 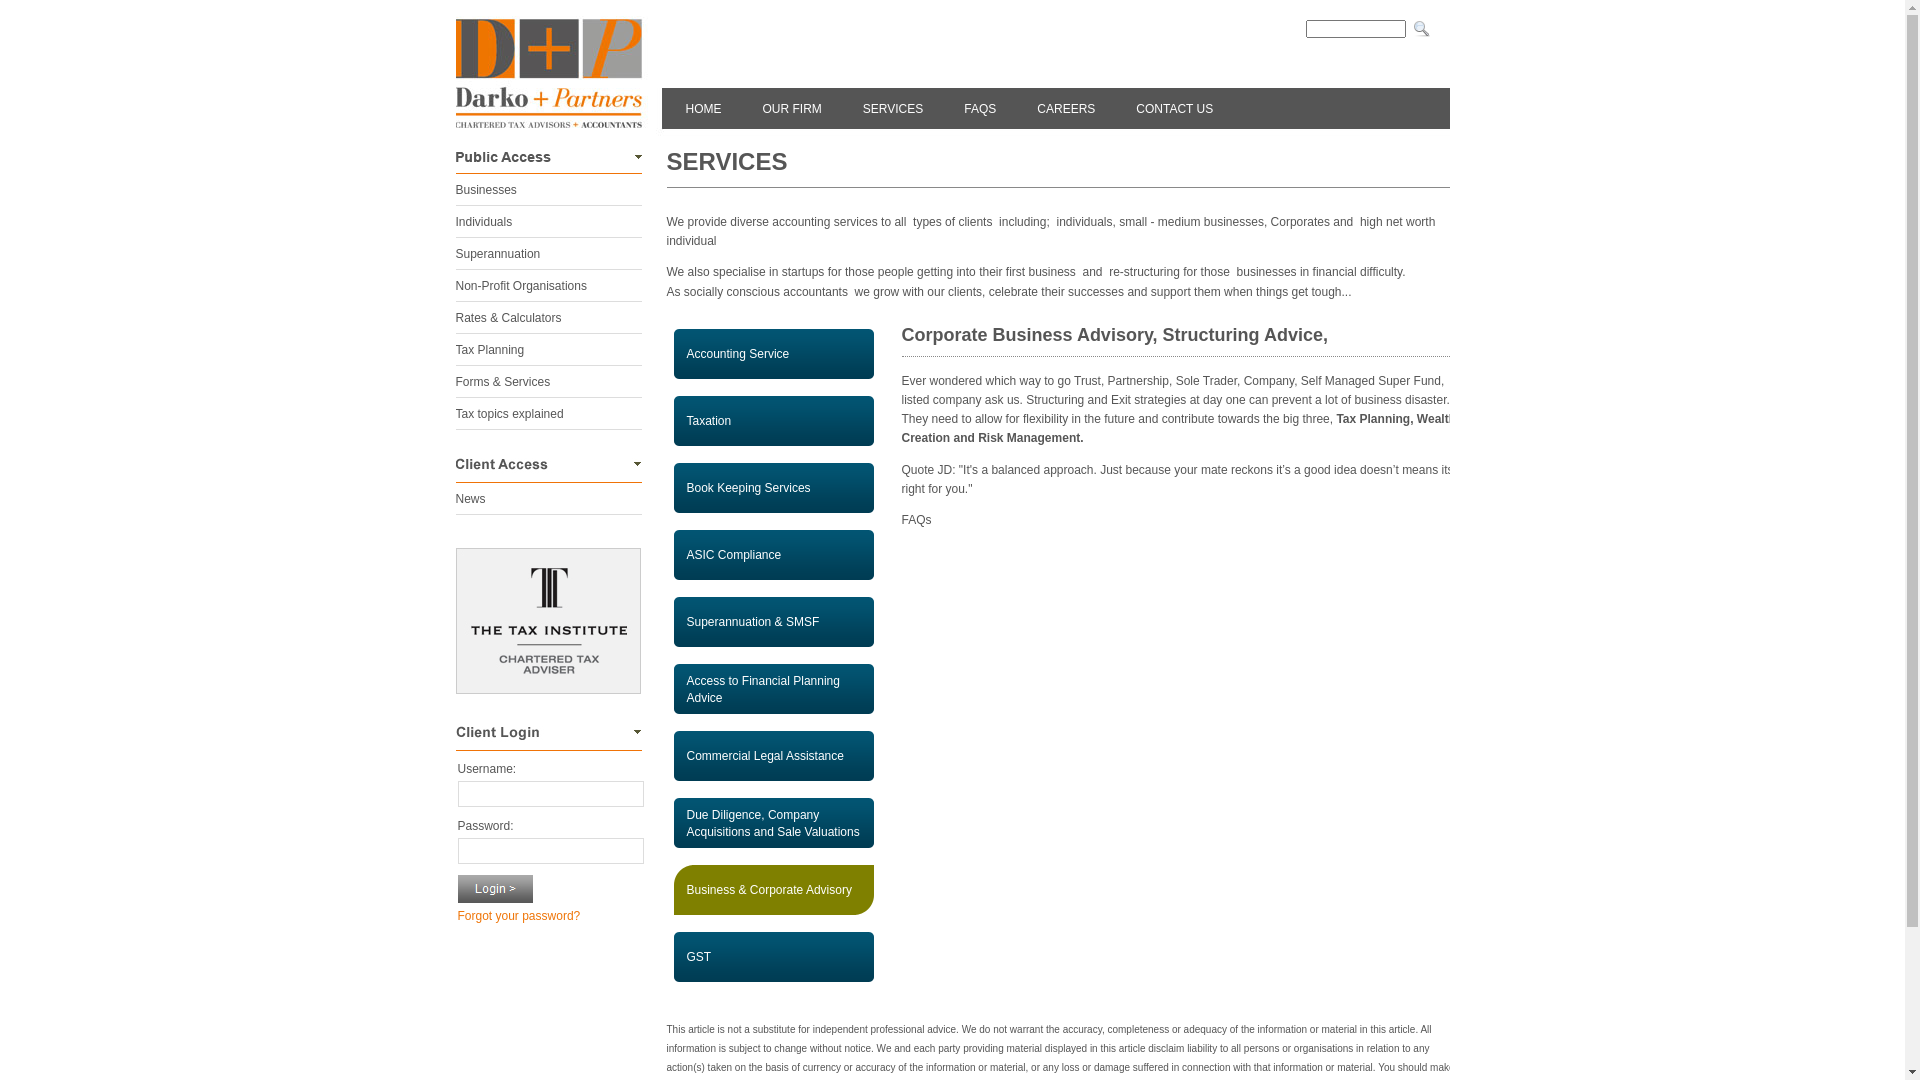 What do you see at coordinates (484, 222) in the screenshot?
I see `Individuals` at bounding box center [484, 222].